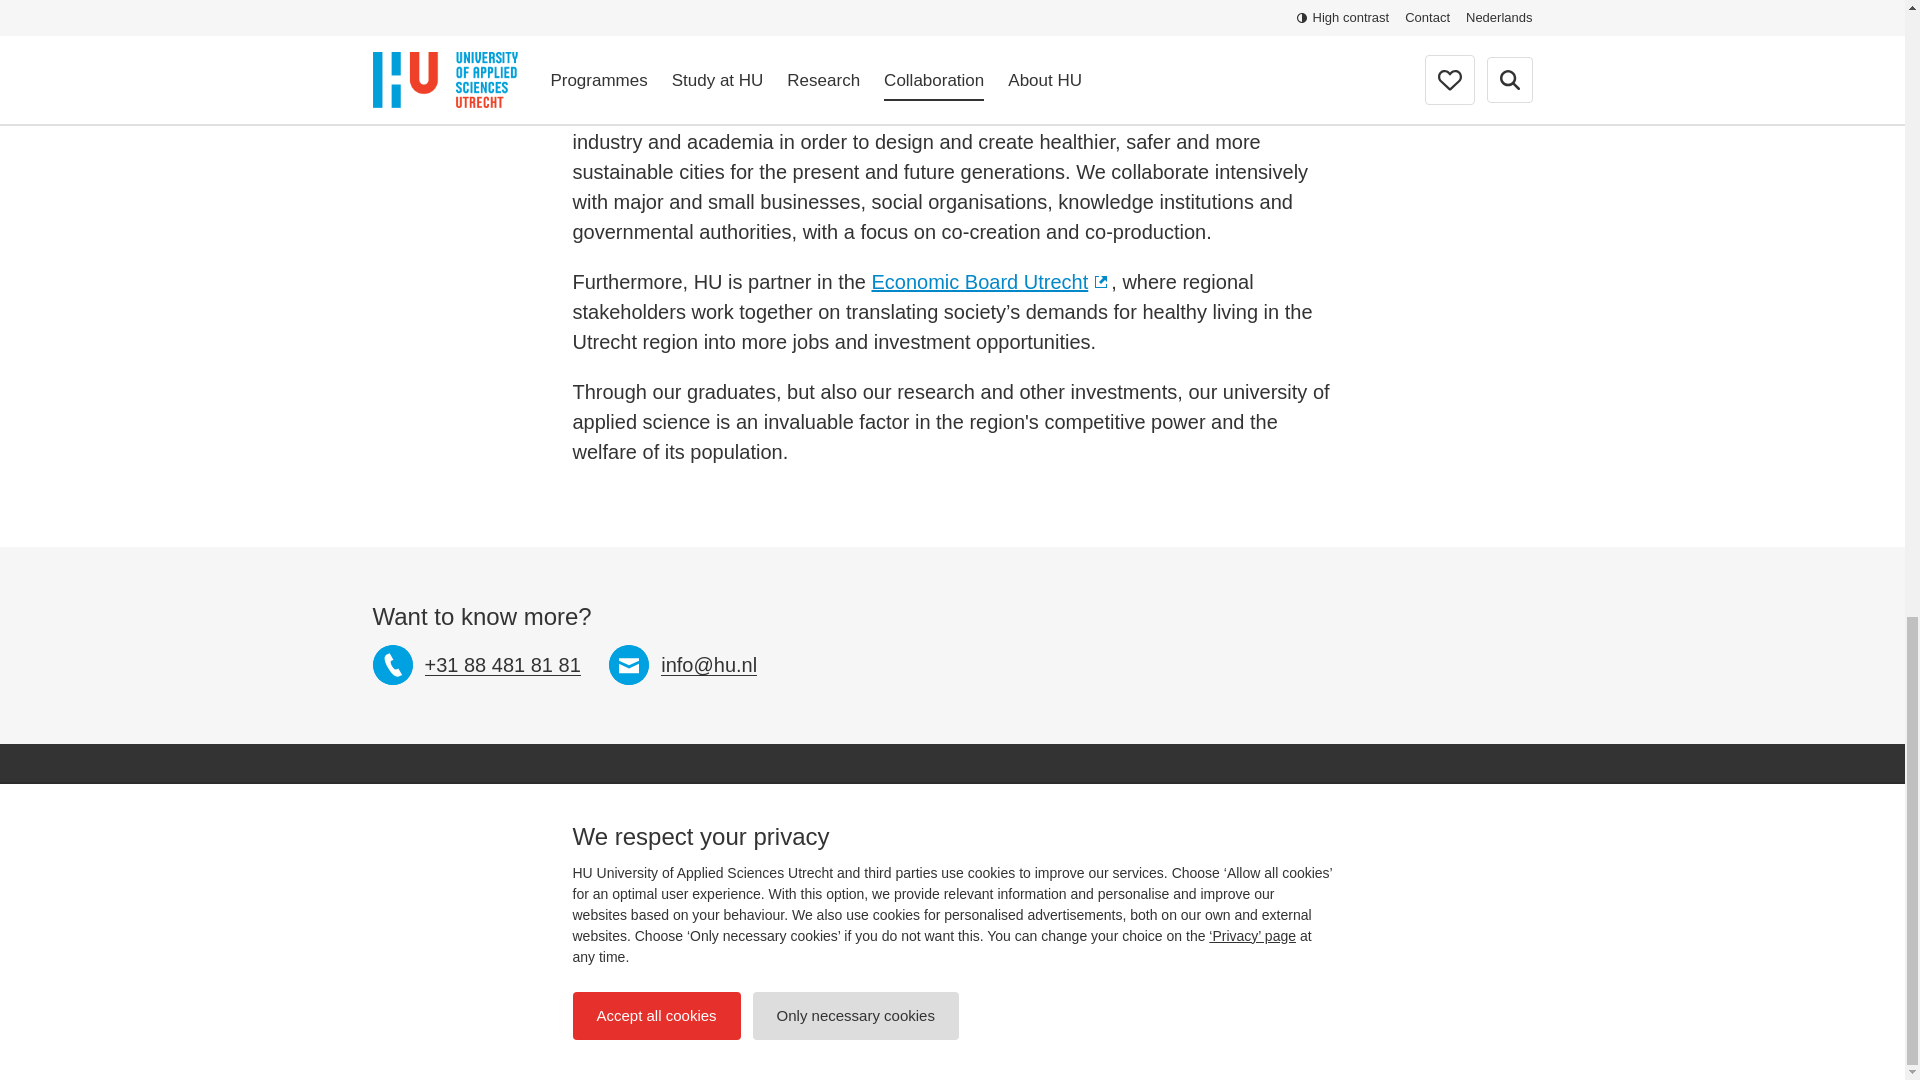 This screenshot has width=1920, height=1080. I want to click on external link, so click(1102, 283).